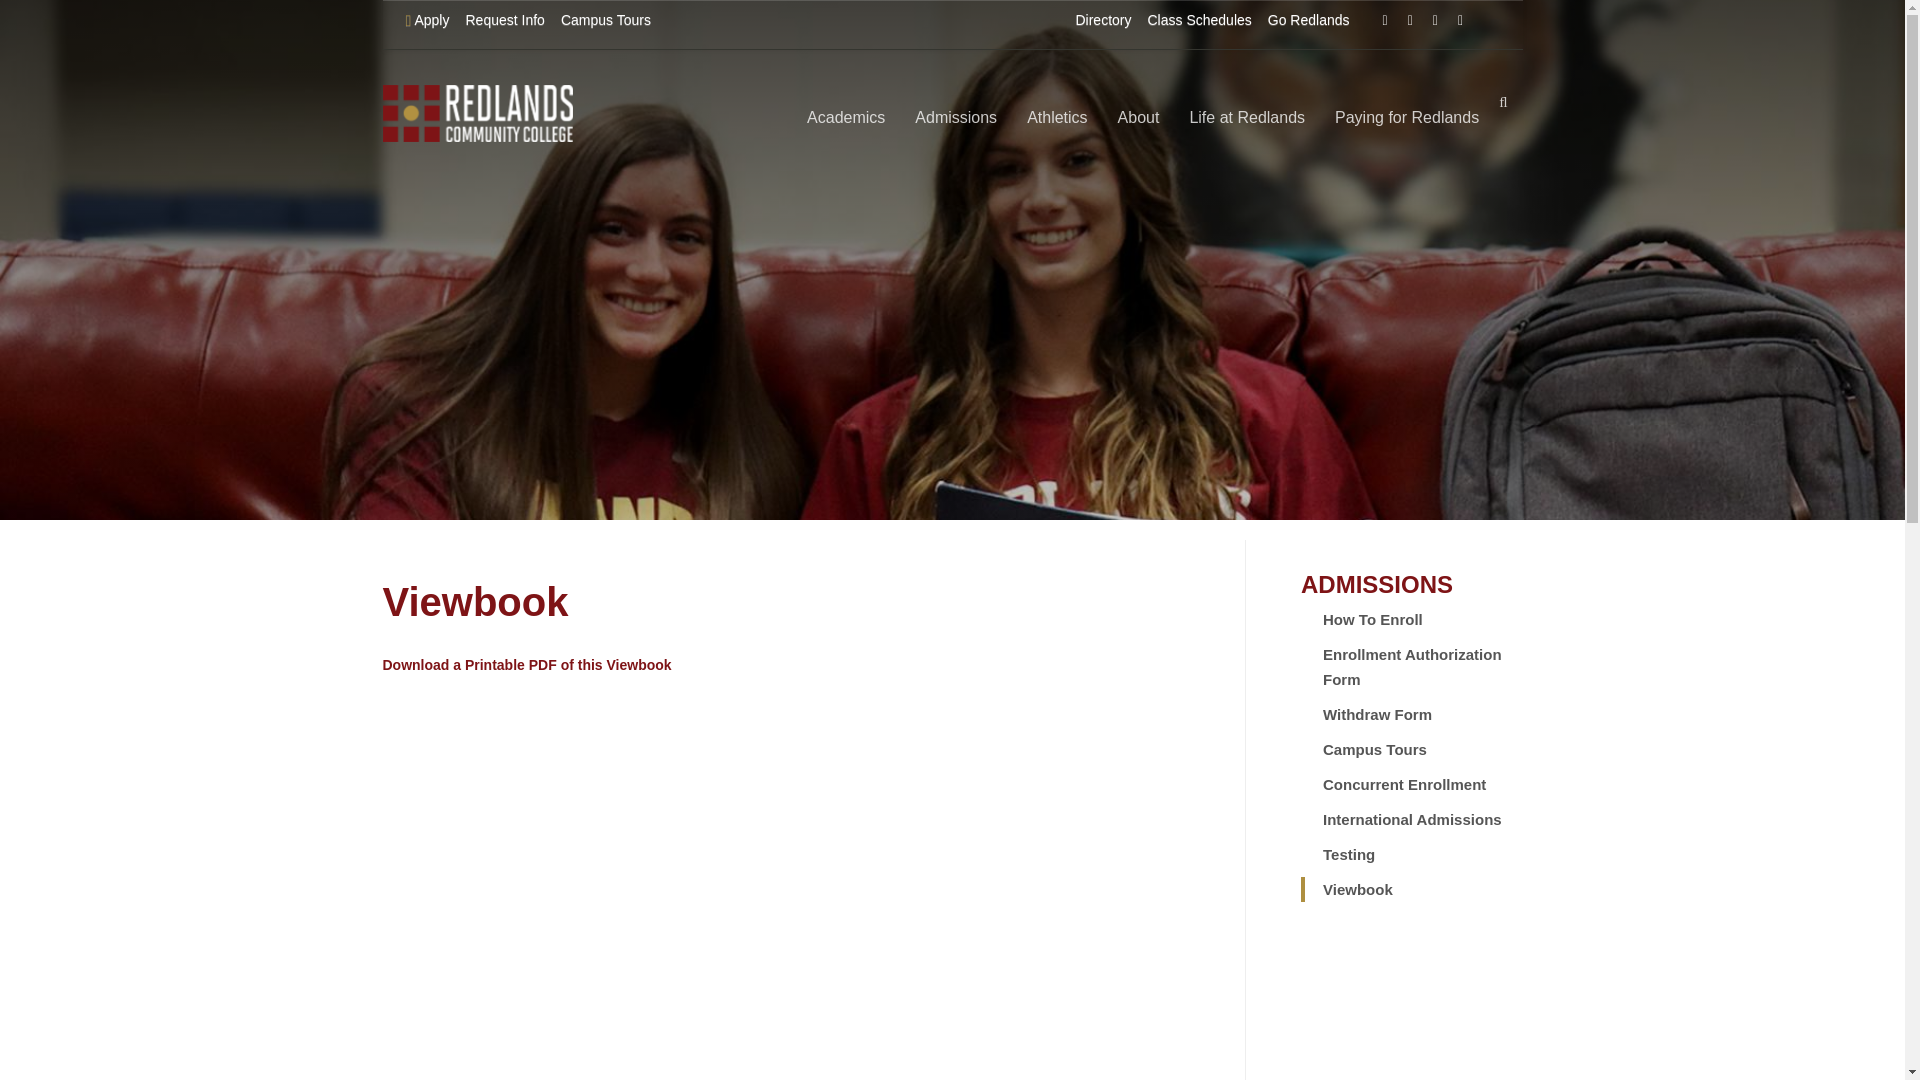  What do you see at coordinates (504, 20) in the screenshot?
I see `Request Info` at bounding box center [504, 20].